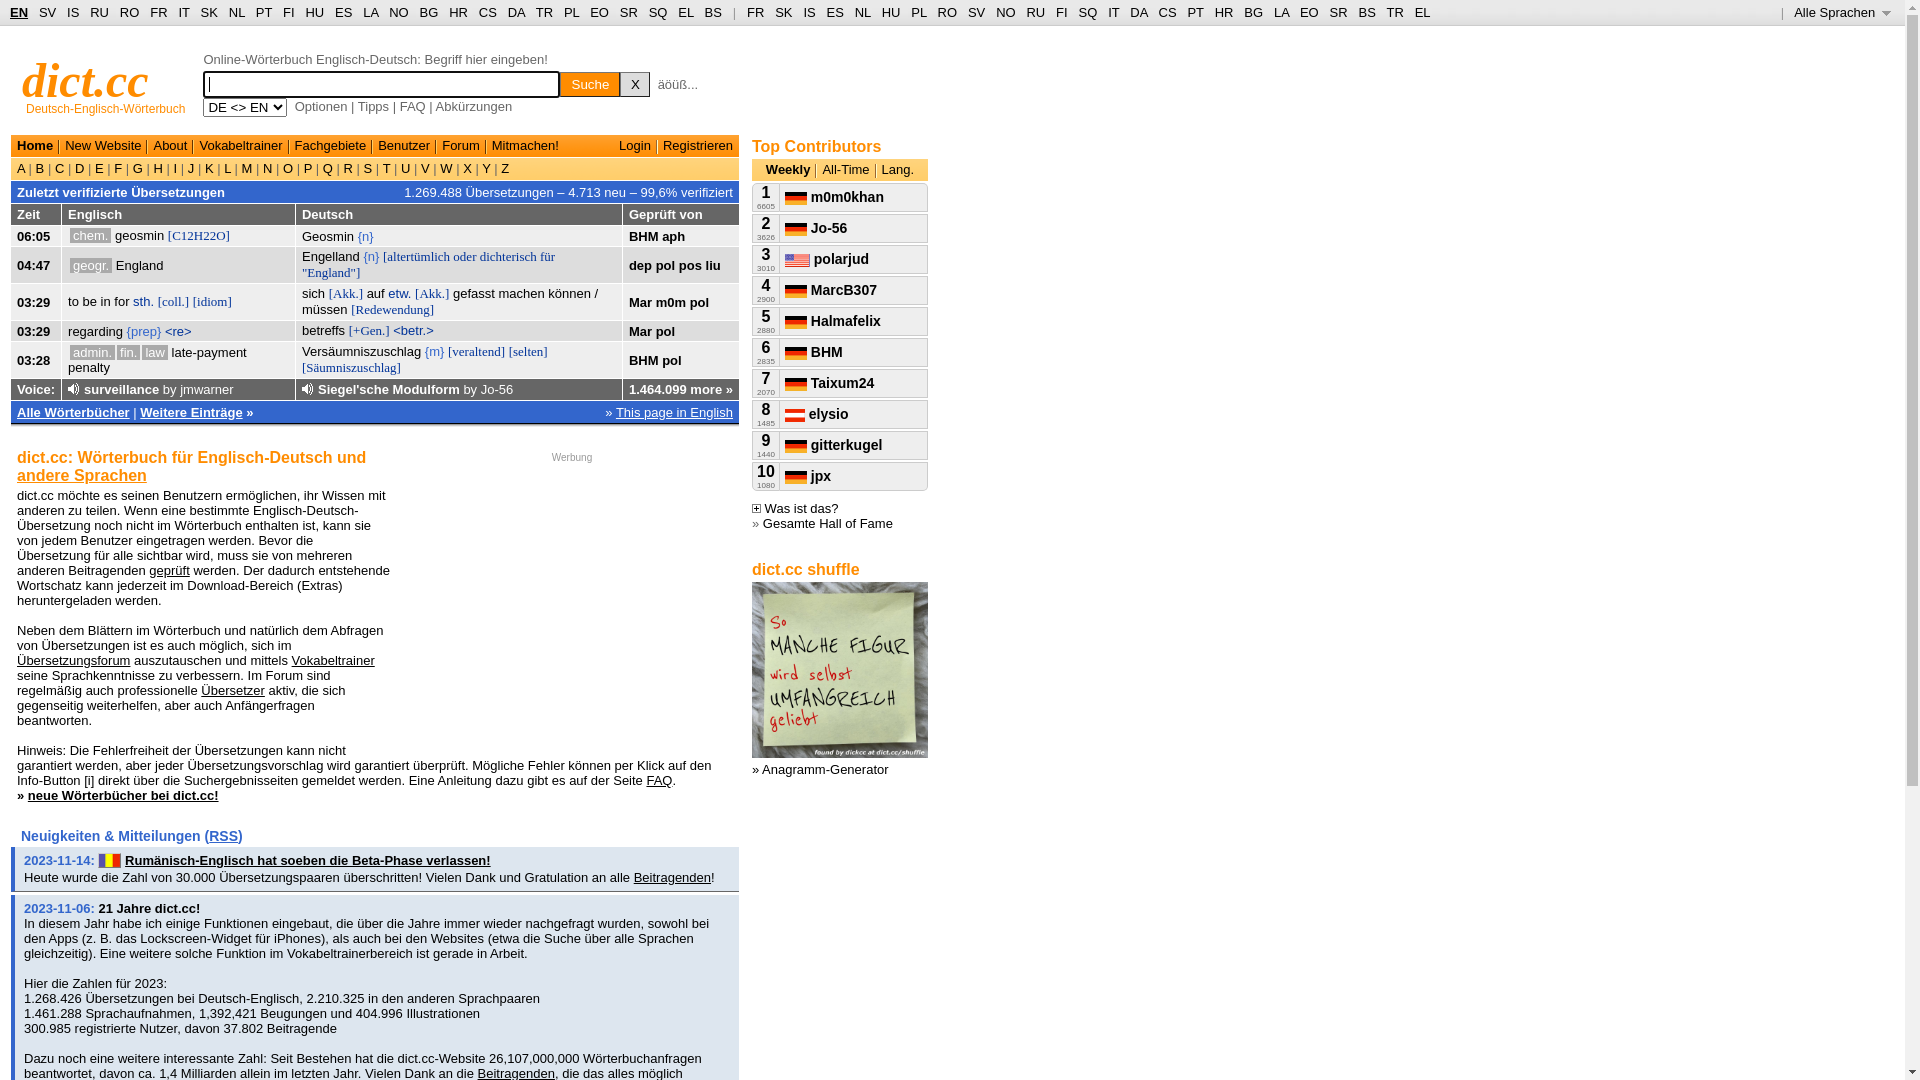 This screenshot has width=1920, height=1080. What do you see at coordinates (389, 390) in the screenshot?
I see `Siegel'sche Modulform` at bounding box center [389, 390].